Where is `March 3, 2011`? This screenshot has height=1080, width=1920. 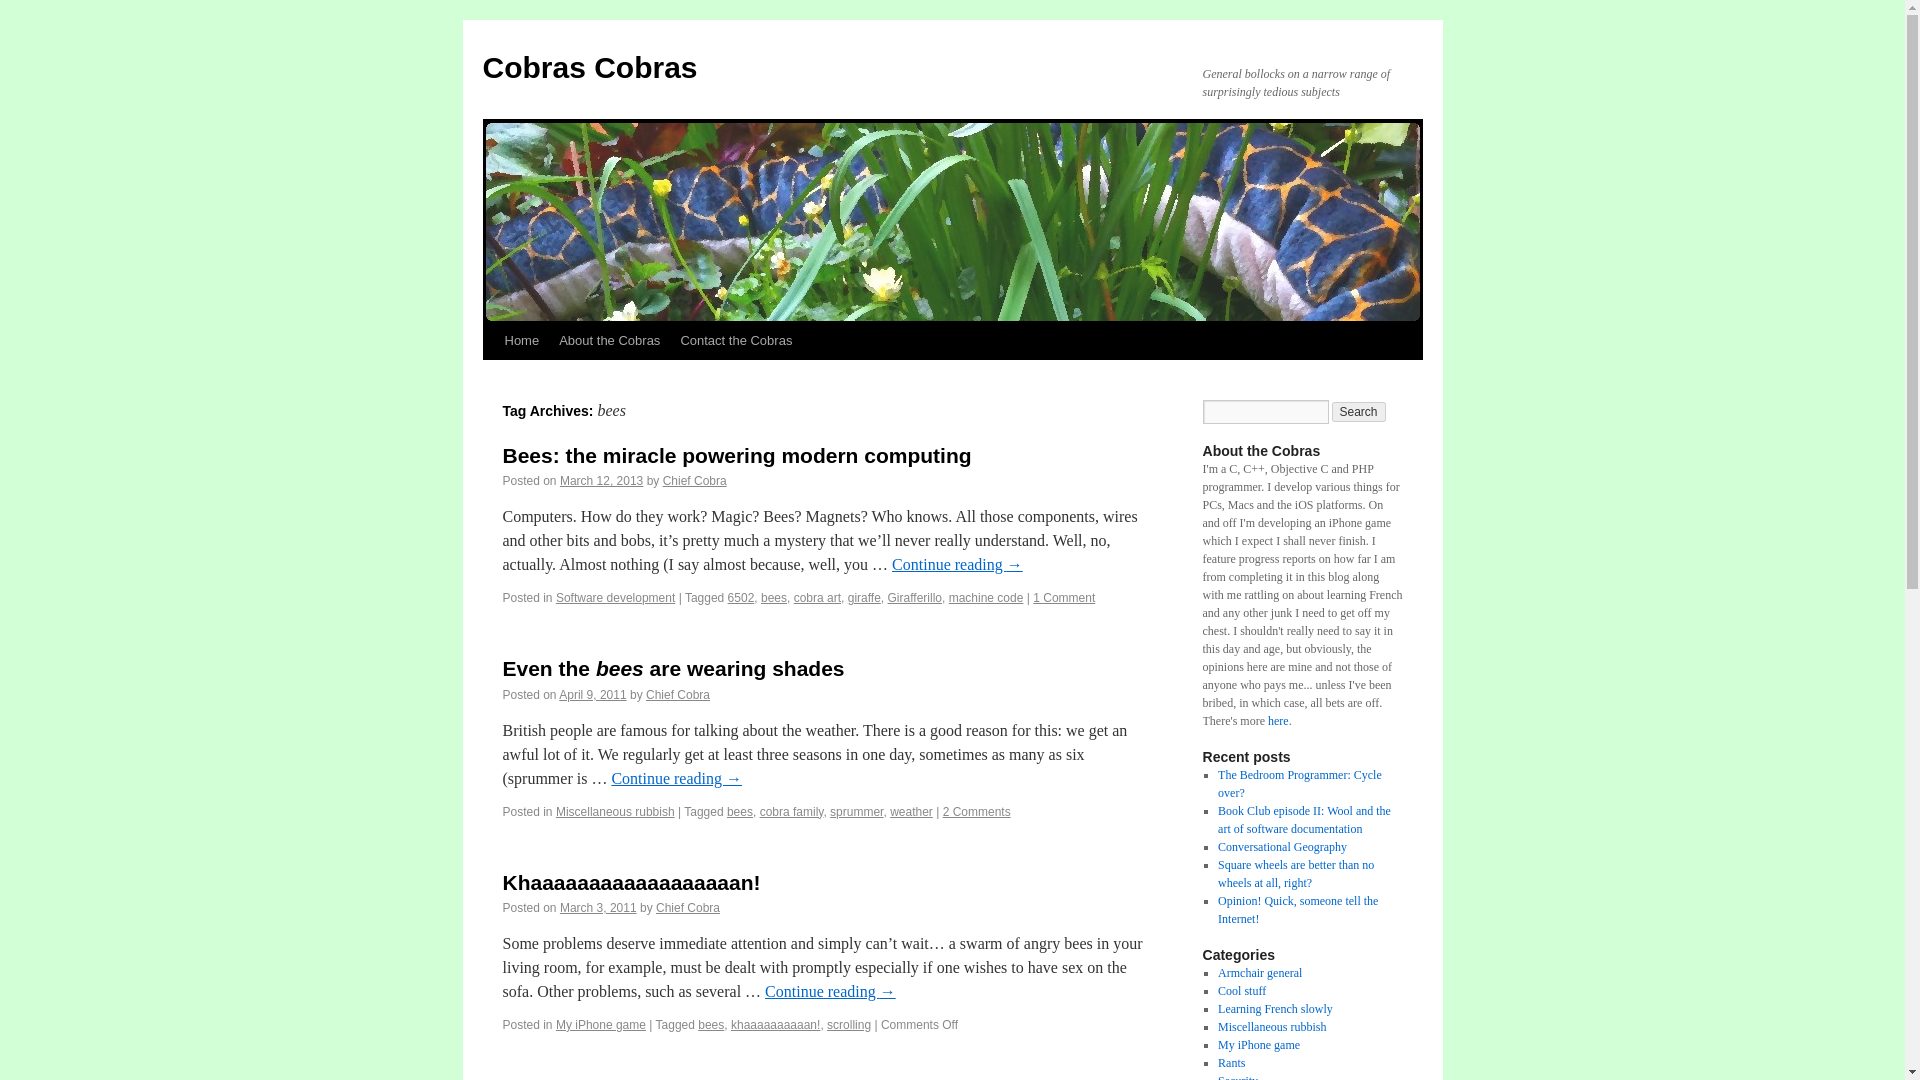 March 3, 2011 is located at coordinates (598, 907).